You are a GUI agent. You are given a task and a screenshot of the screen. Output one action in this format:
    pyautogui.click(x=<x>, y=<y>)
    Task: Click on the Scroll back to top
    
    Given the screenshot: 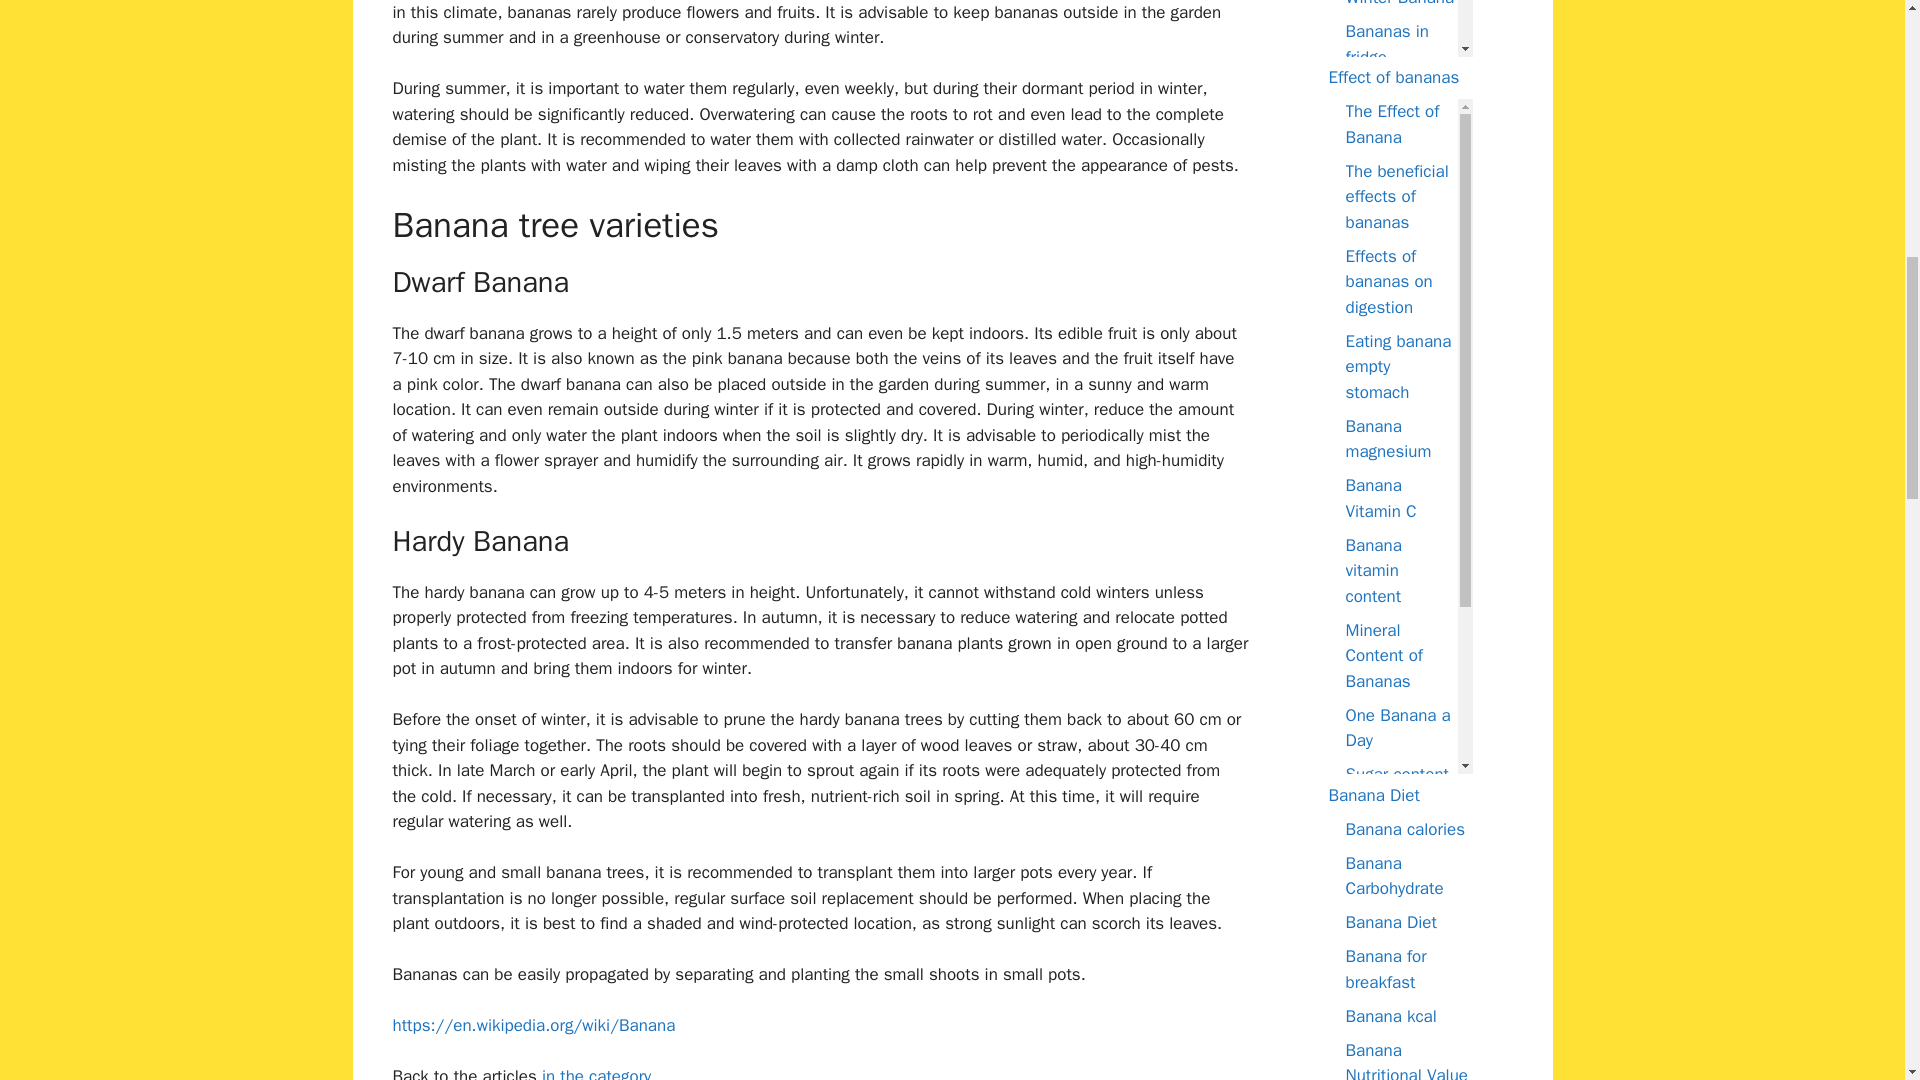 What is the action you would take?
    pyautogui.click(x=1874, y=860)
    